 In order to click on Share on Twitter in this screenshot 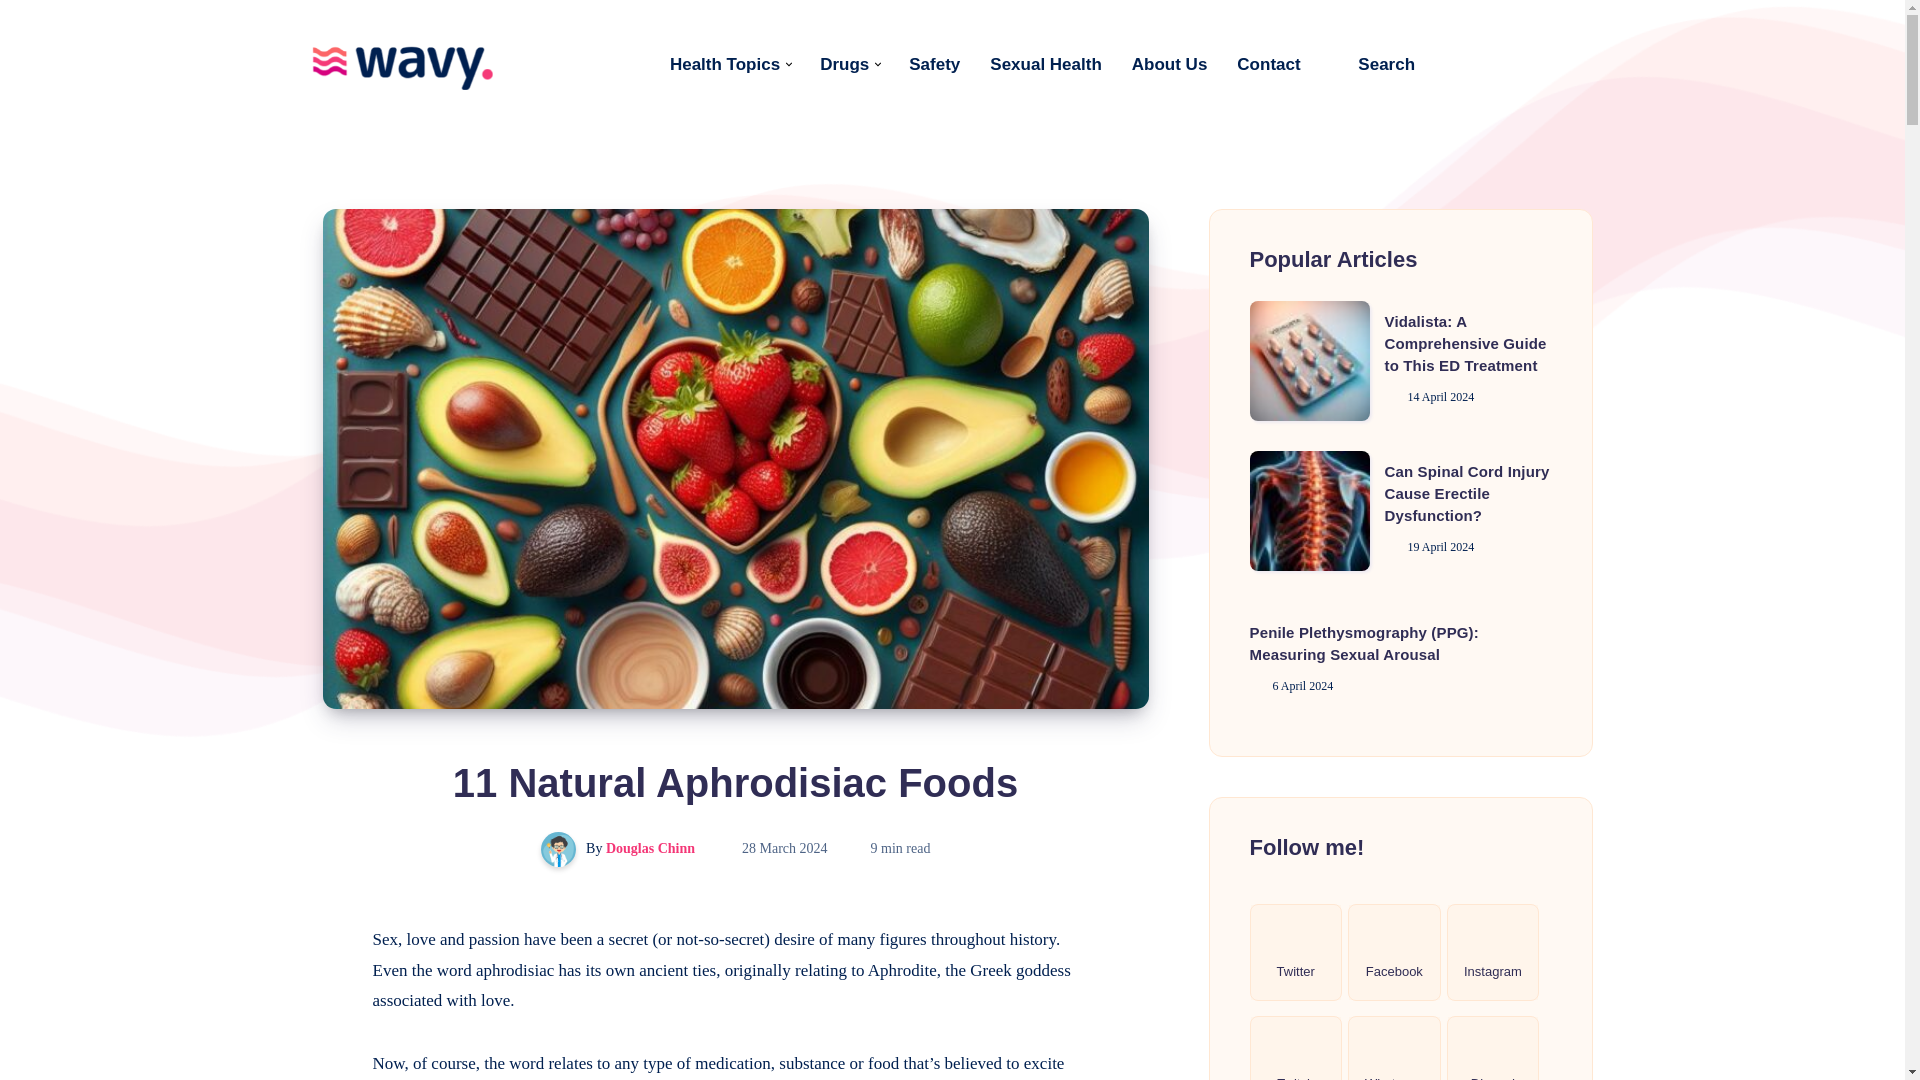, I will do `click(322, 985)`.